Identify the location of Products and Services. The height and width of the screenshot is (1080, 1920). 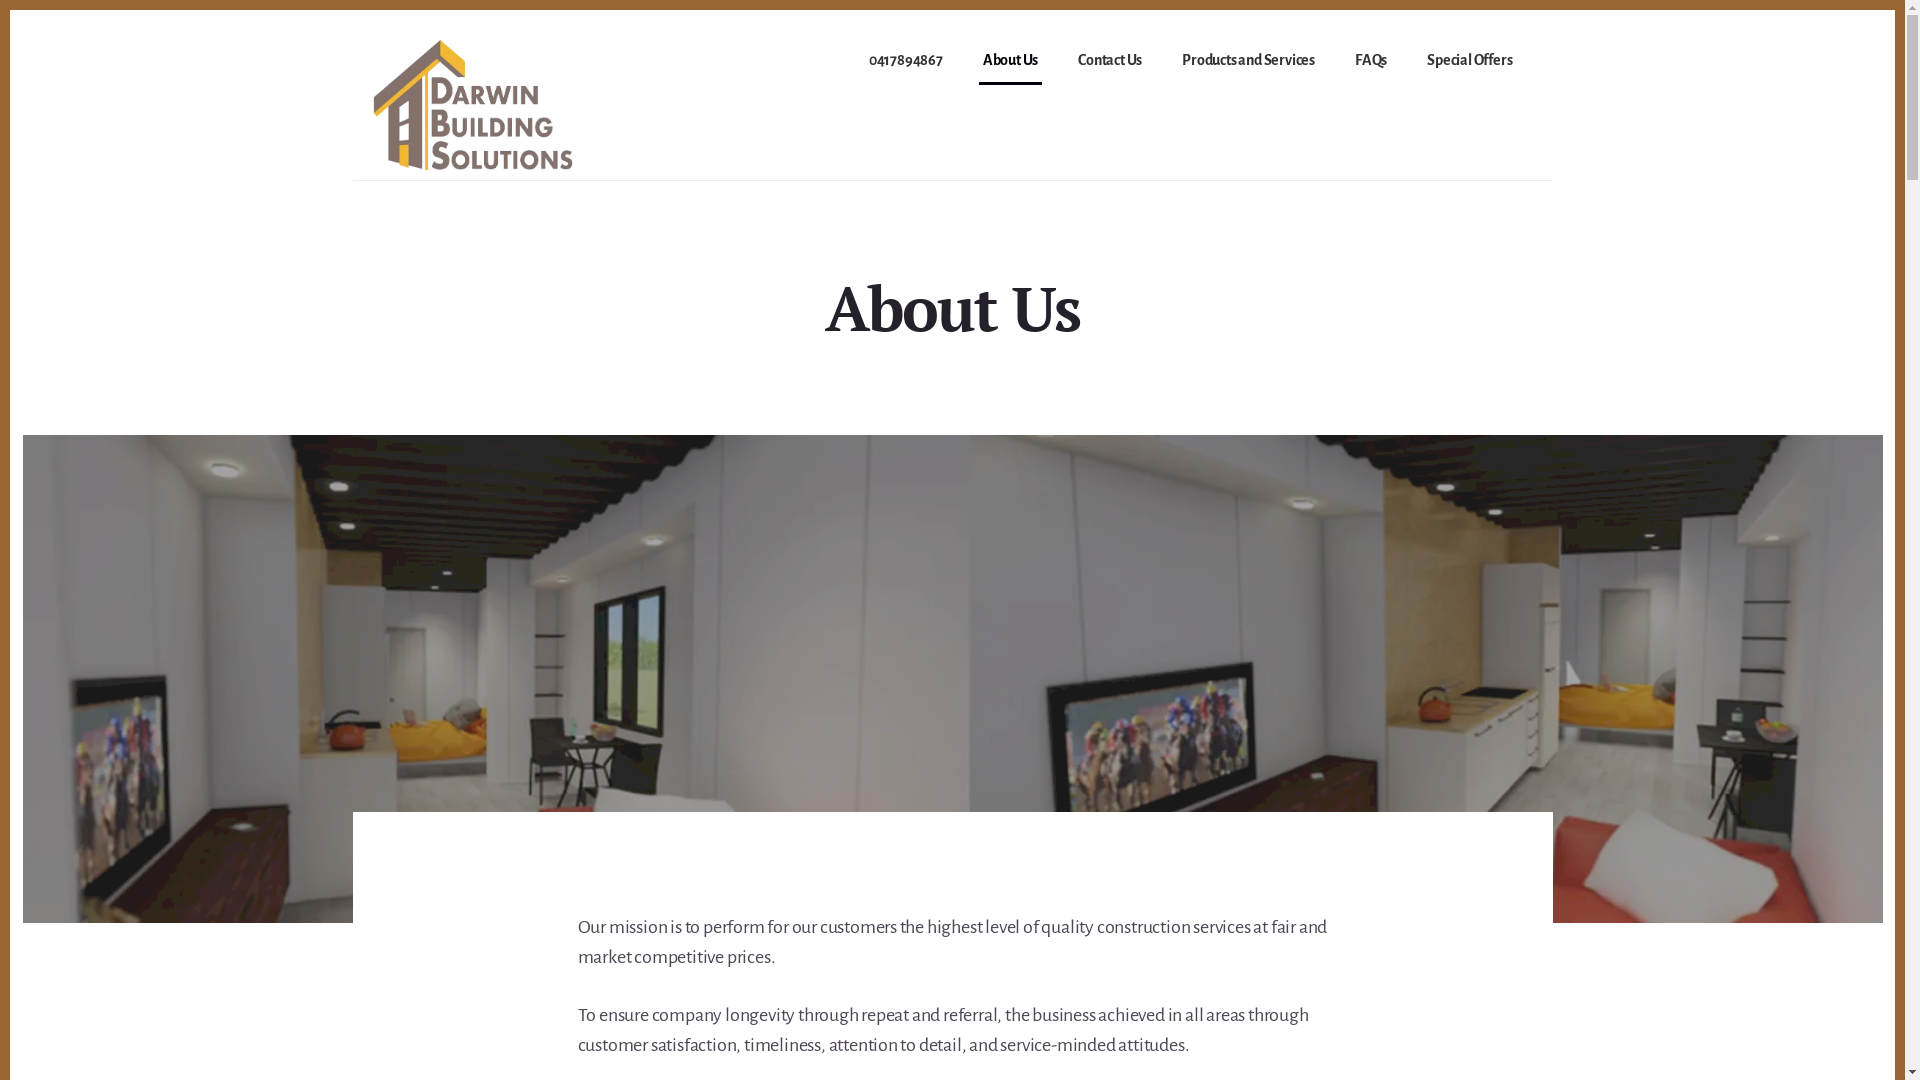
(1248, 62).